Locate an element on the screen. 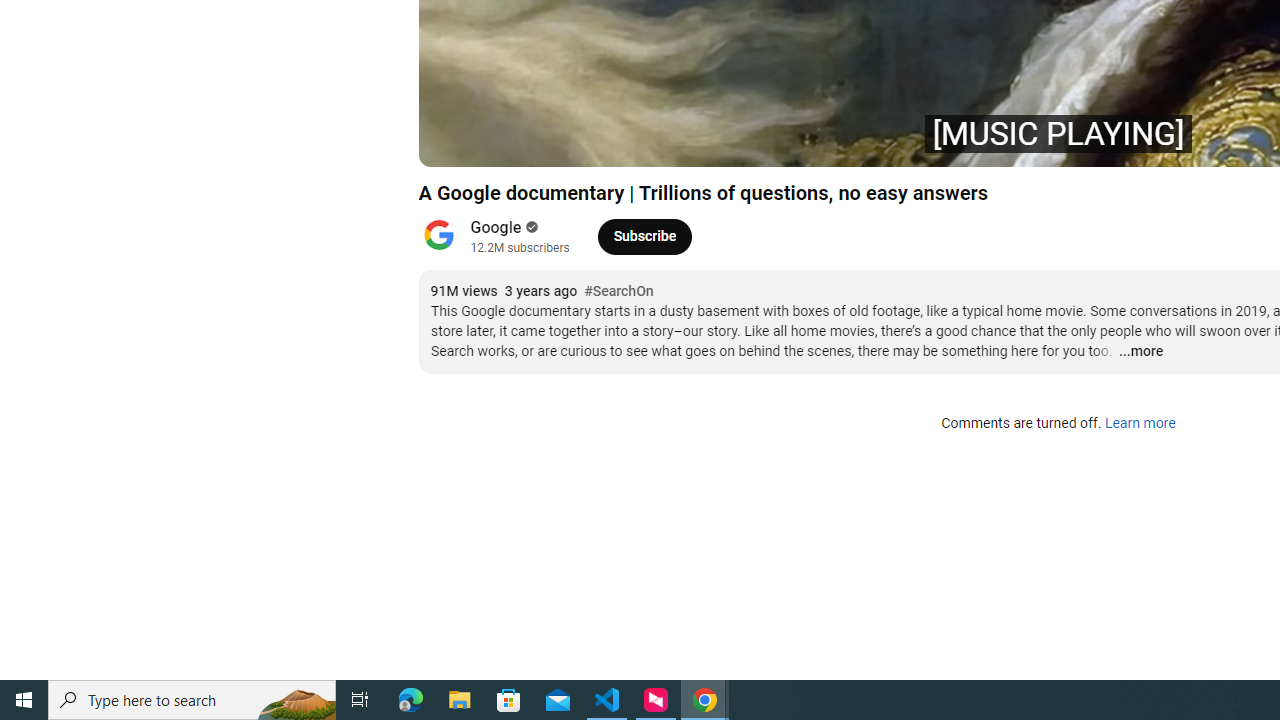 The width and height of the screenshot is (1280, 720). Pause (k) is located at coordinates (454, 142).